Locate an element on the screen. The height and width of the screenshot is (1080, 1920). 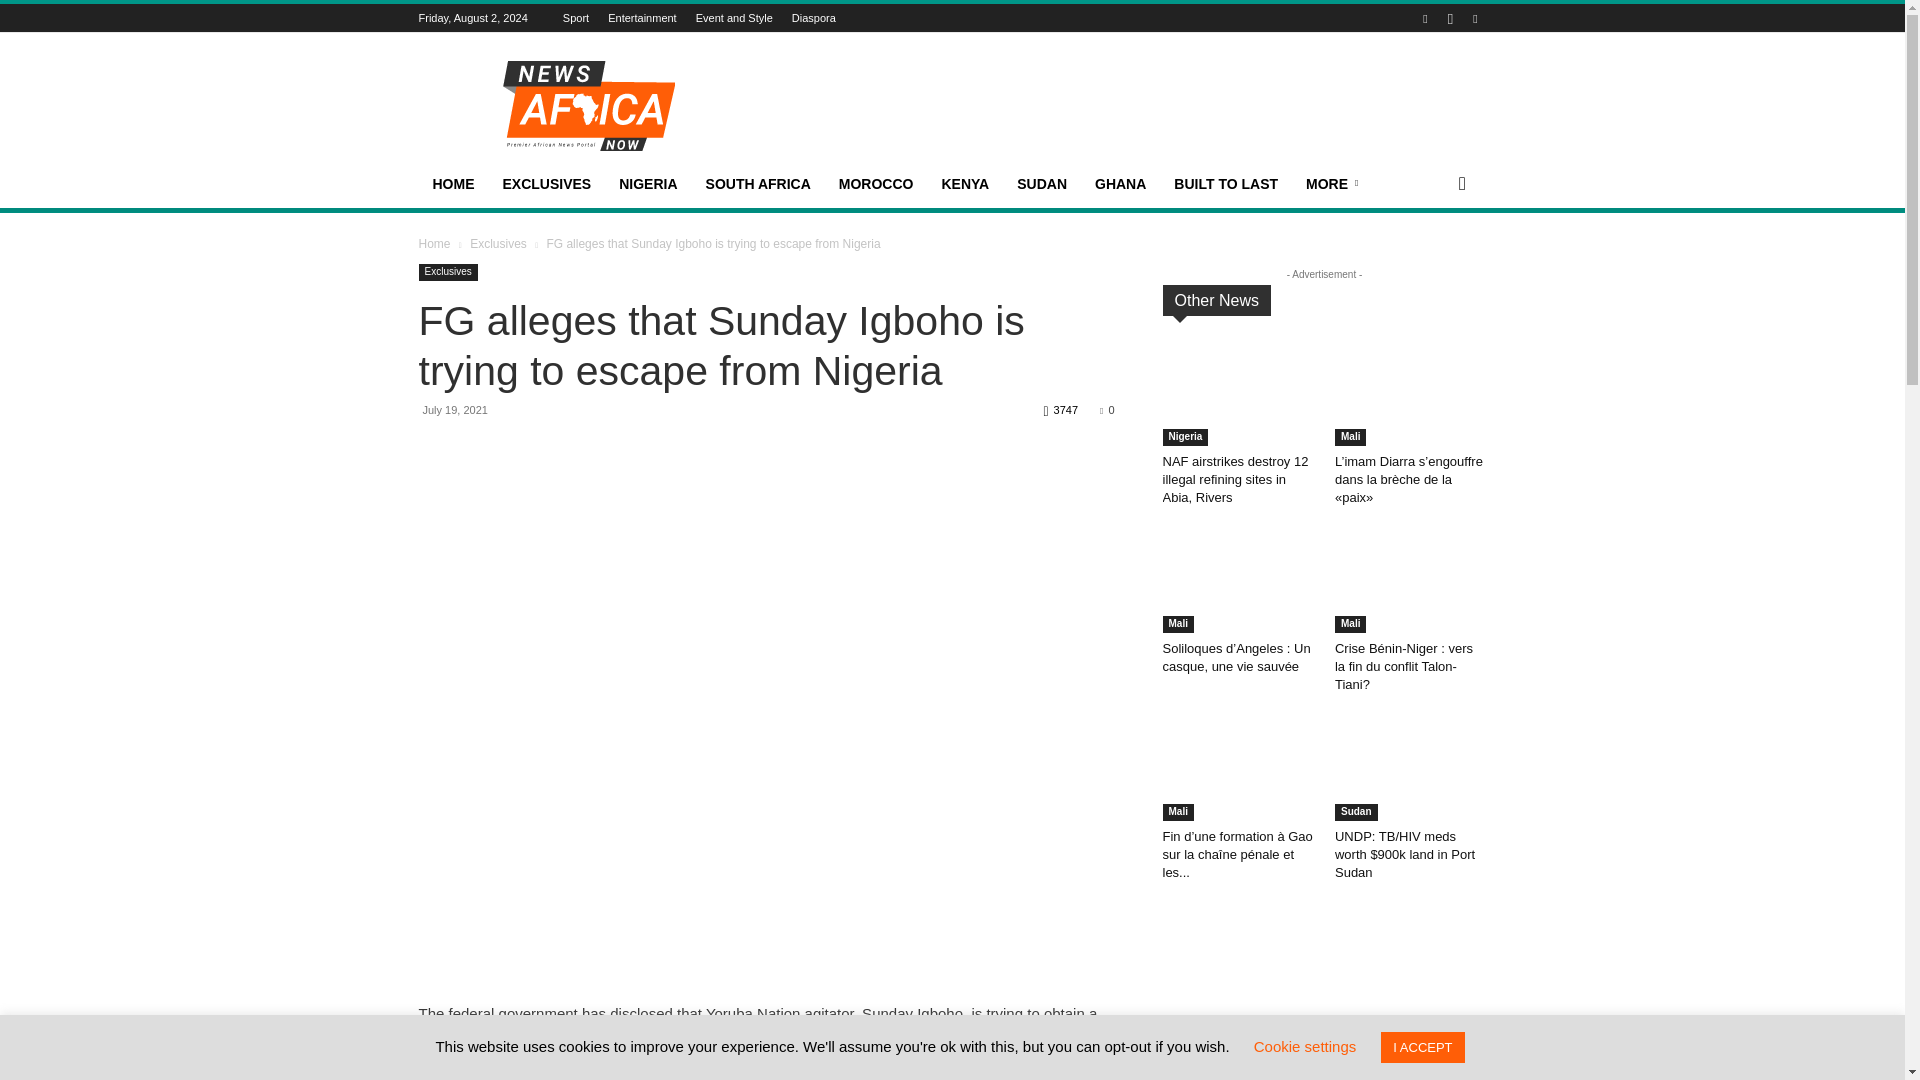
Diaspora is located at coordinates (813, 17).